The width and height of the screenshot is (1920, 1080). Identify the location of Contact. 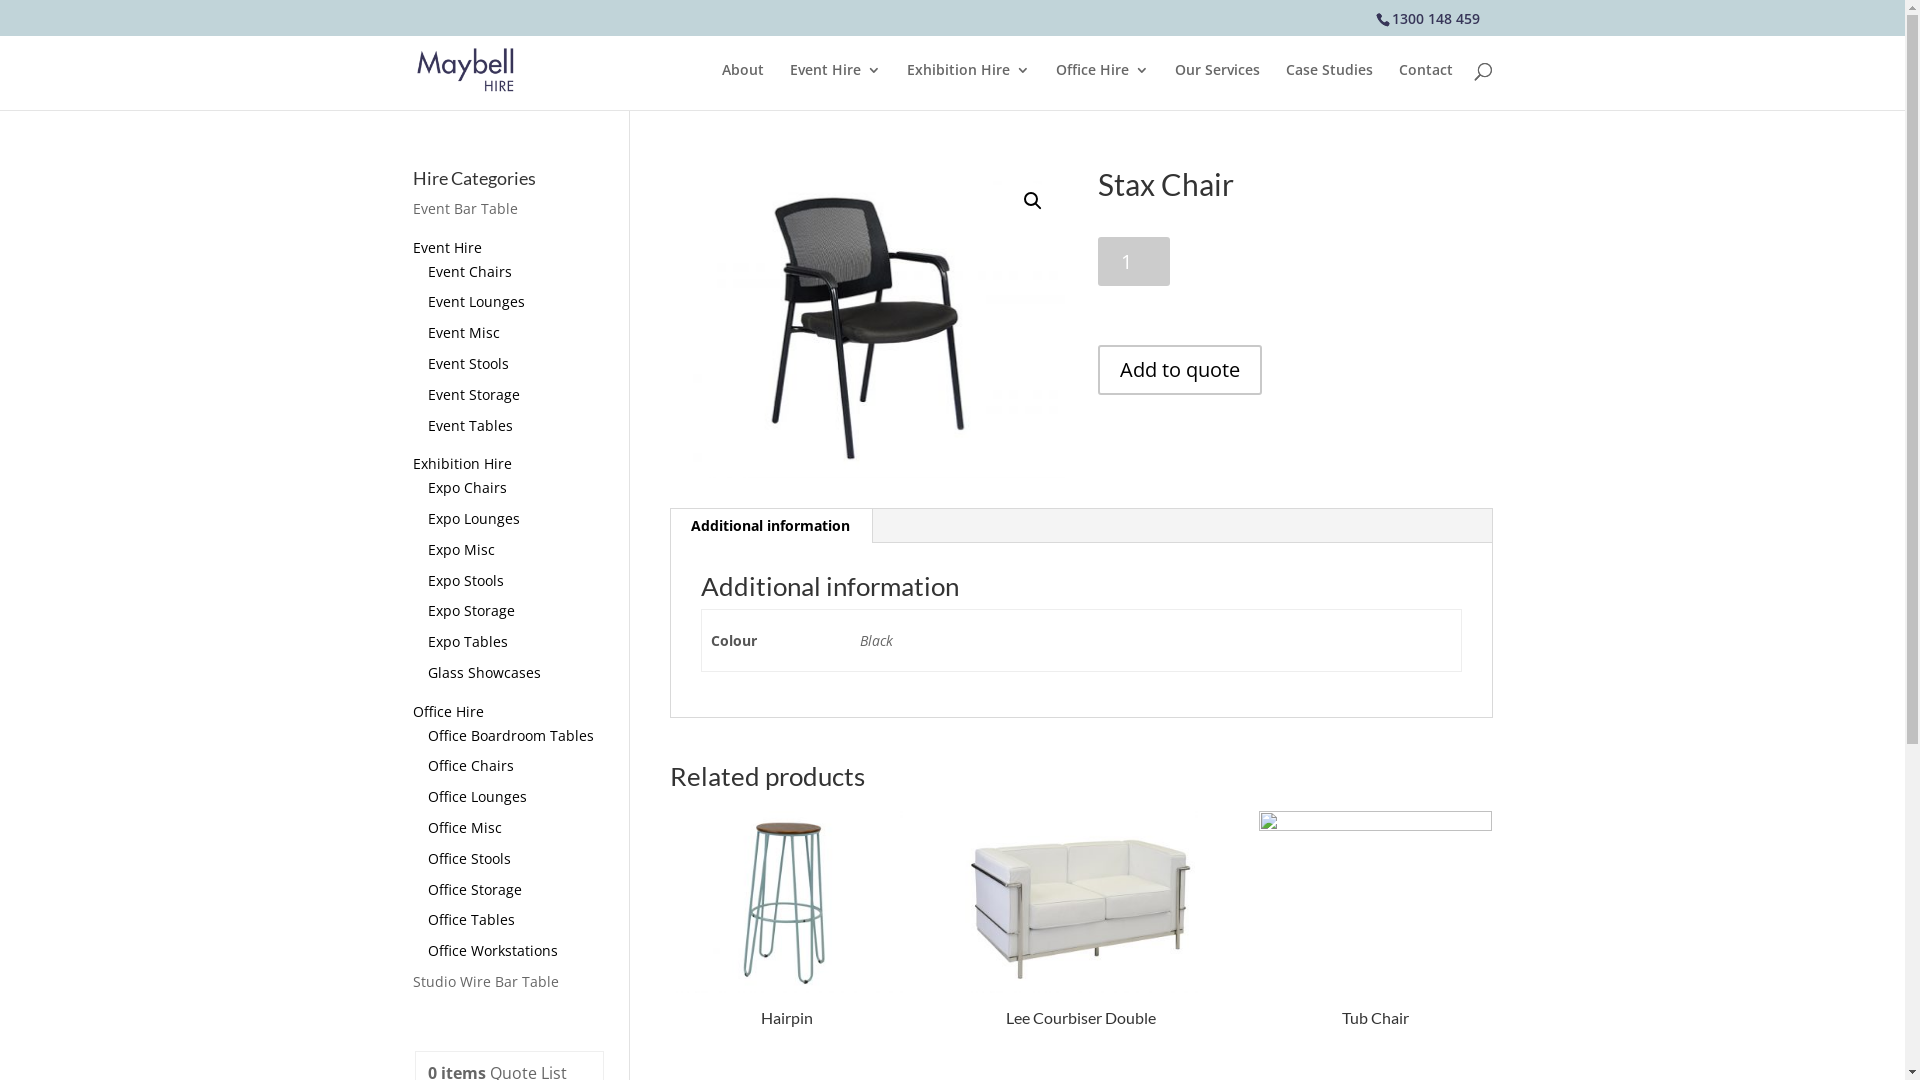
(1425, 86).